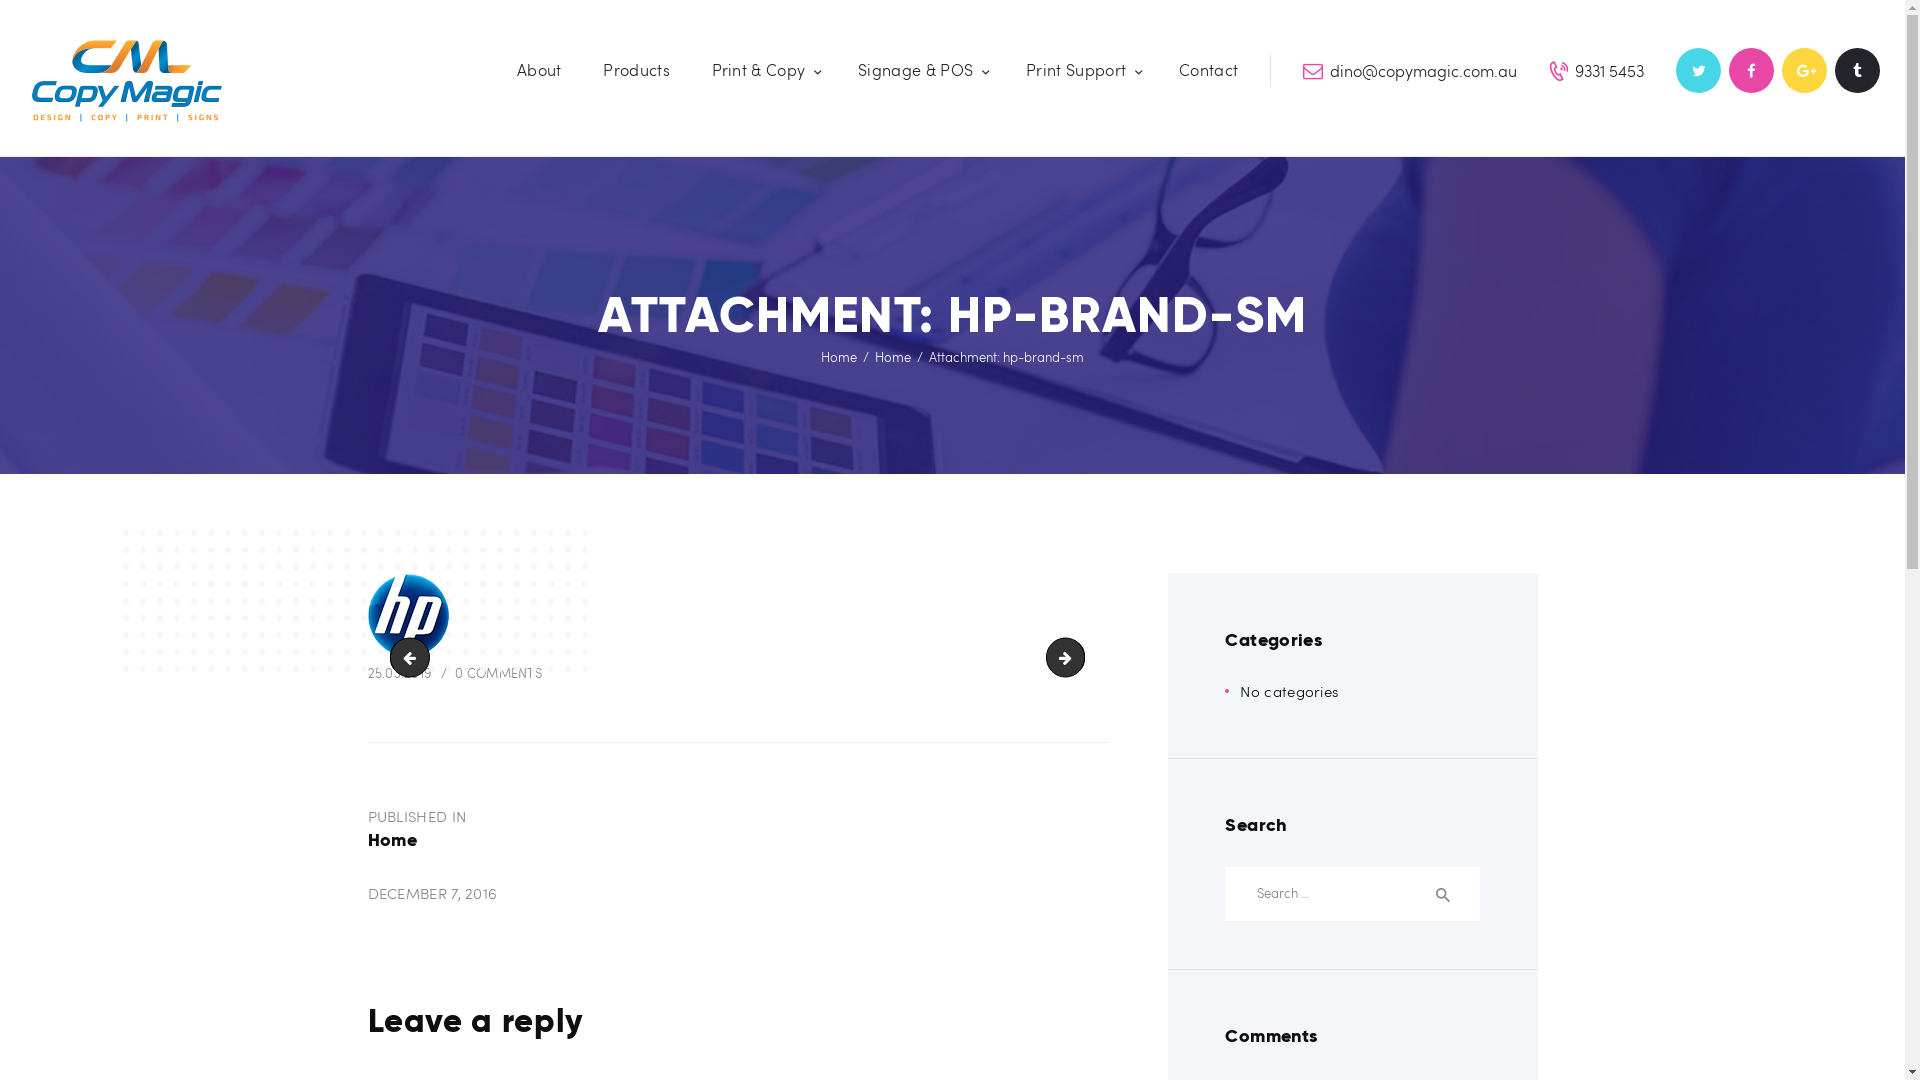 This screenshot has height=1080, width=1920. I want to click on Signage & POS, so click(921, 70).